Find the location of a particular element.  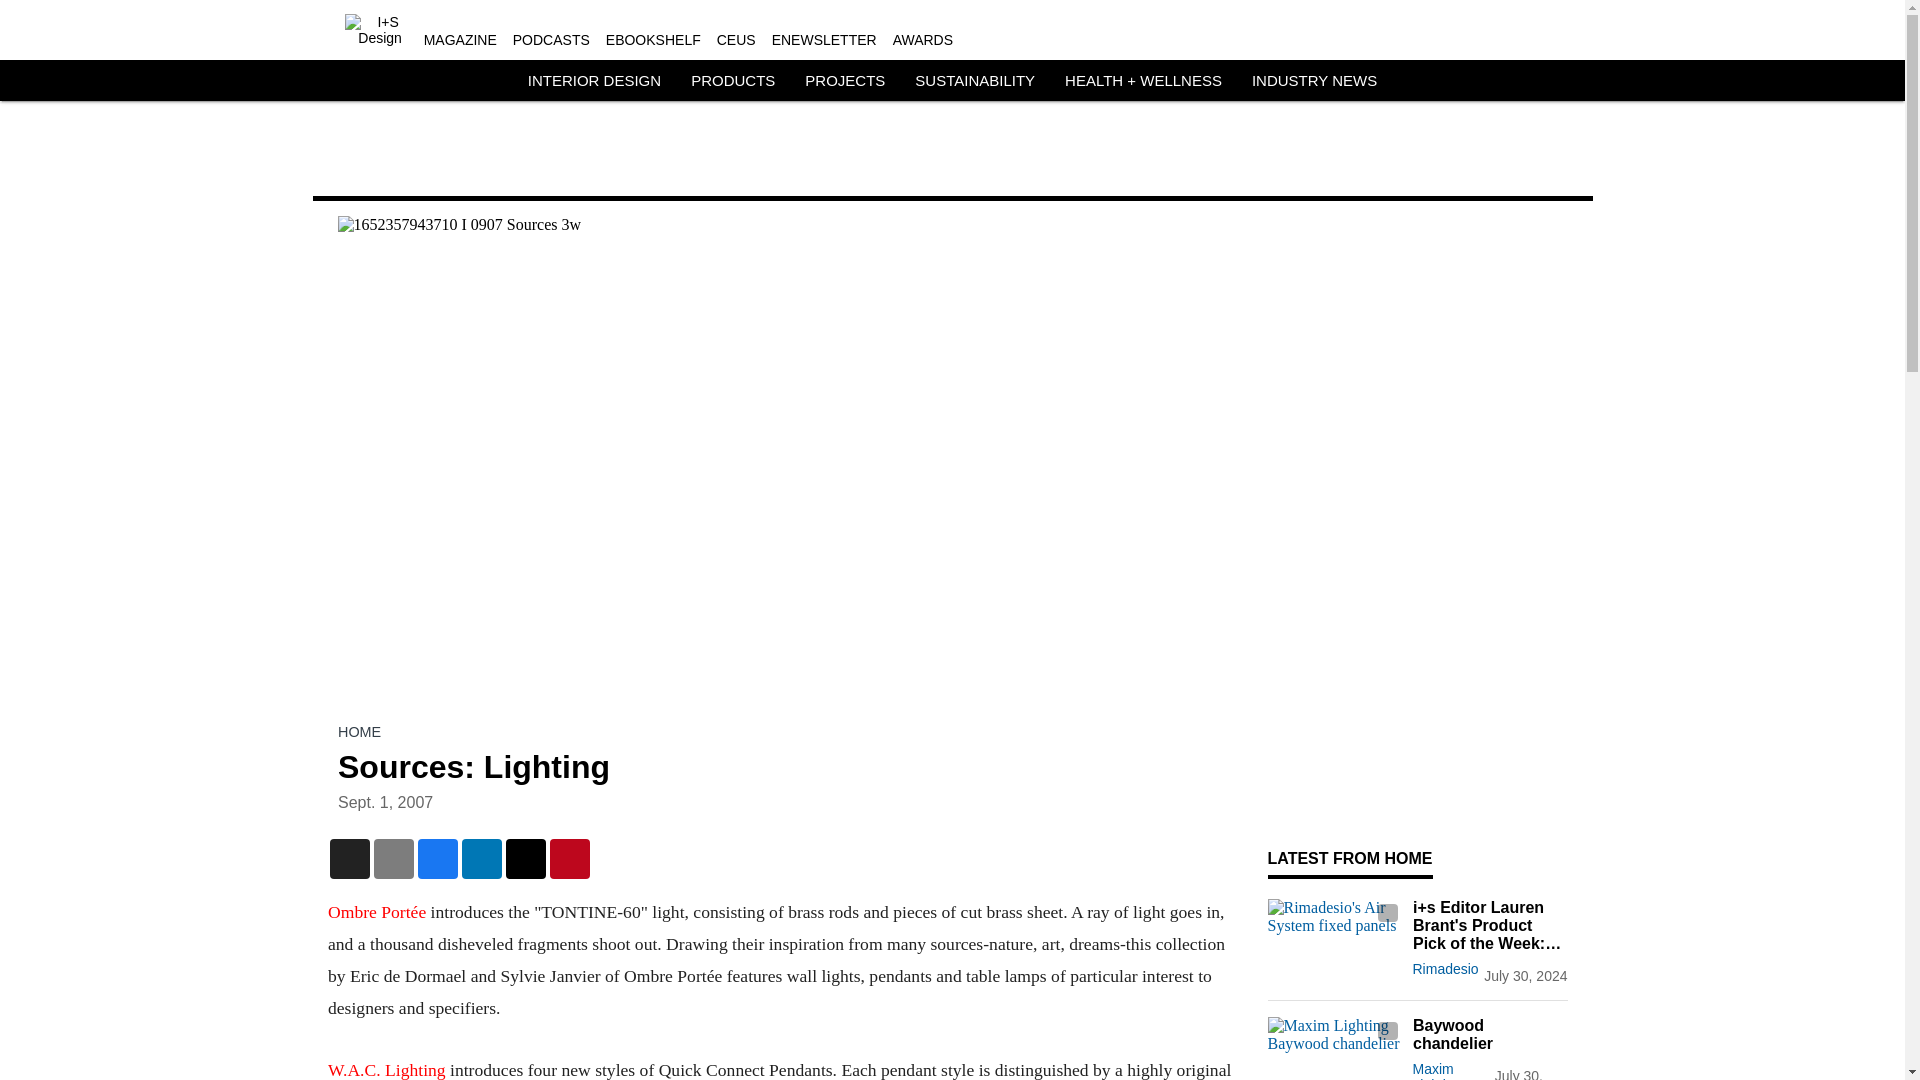

ENEWSLETTER is located at coordinates (824, 40).